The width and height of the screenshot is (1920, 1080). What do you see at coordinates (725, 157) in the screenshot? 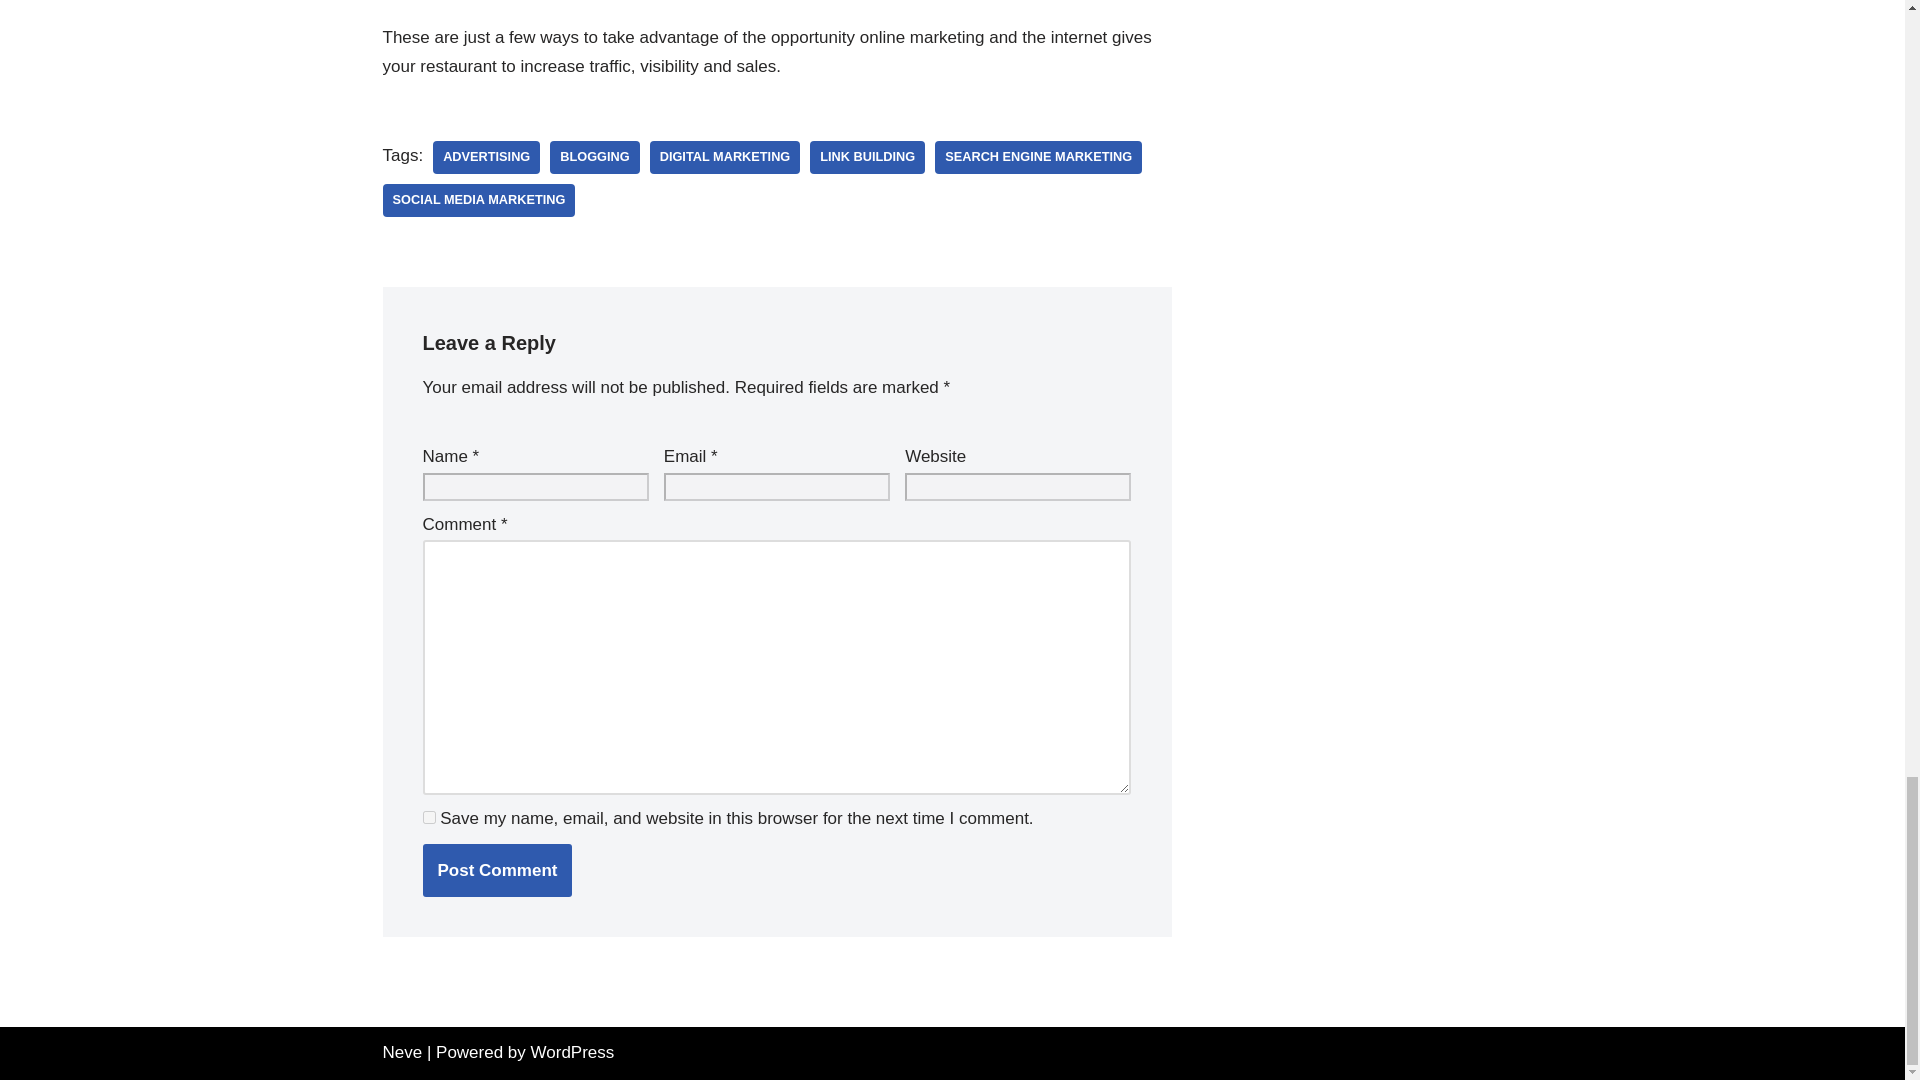
I see `Digital Marketing` at bounding box center [725, 157].